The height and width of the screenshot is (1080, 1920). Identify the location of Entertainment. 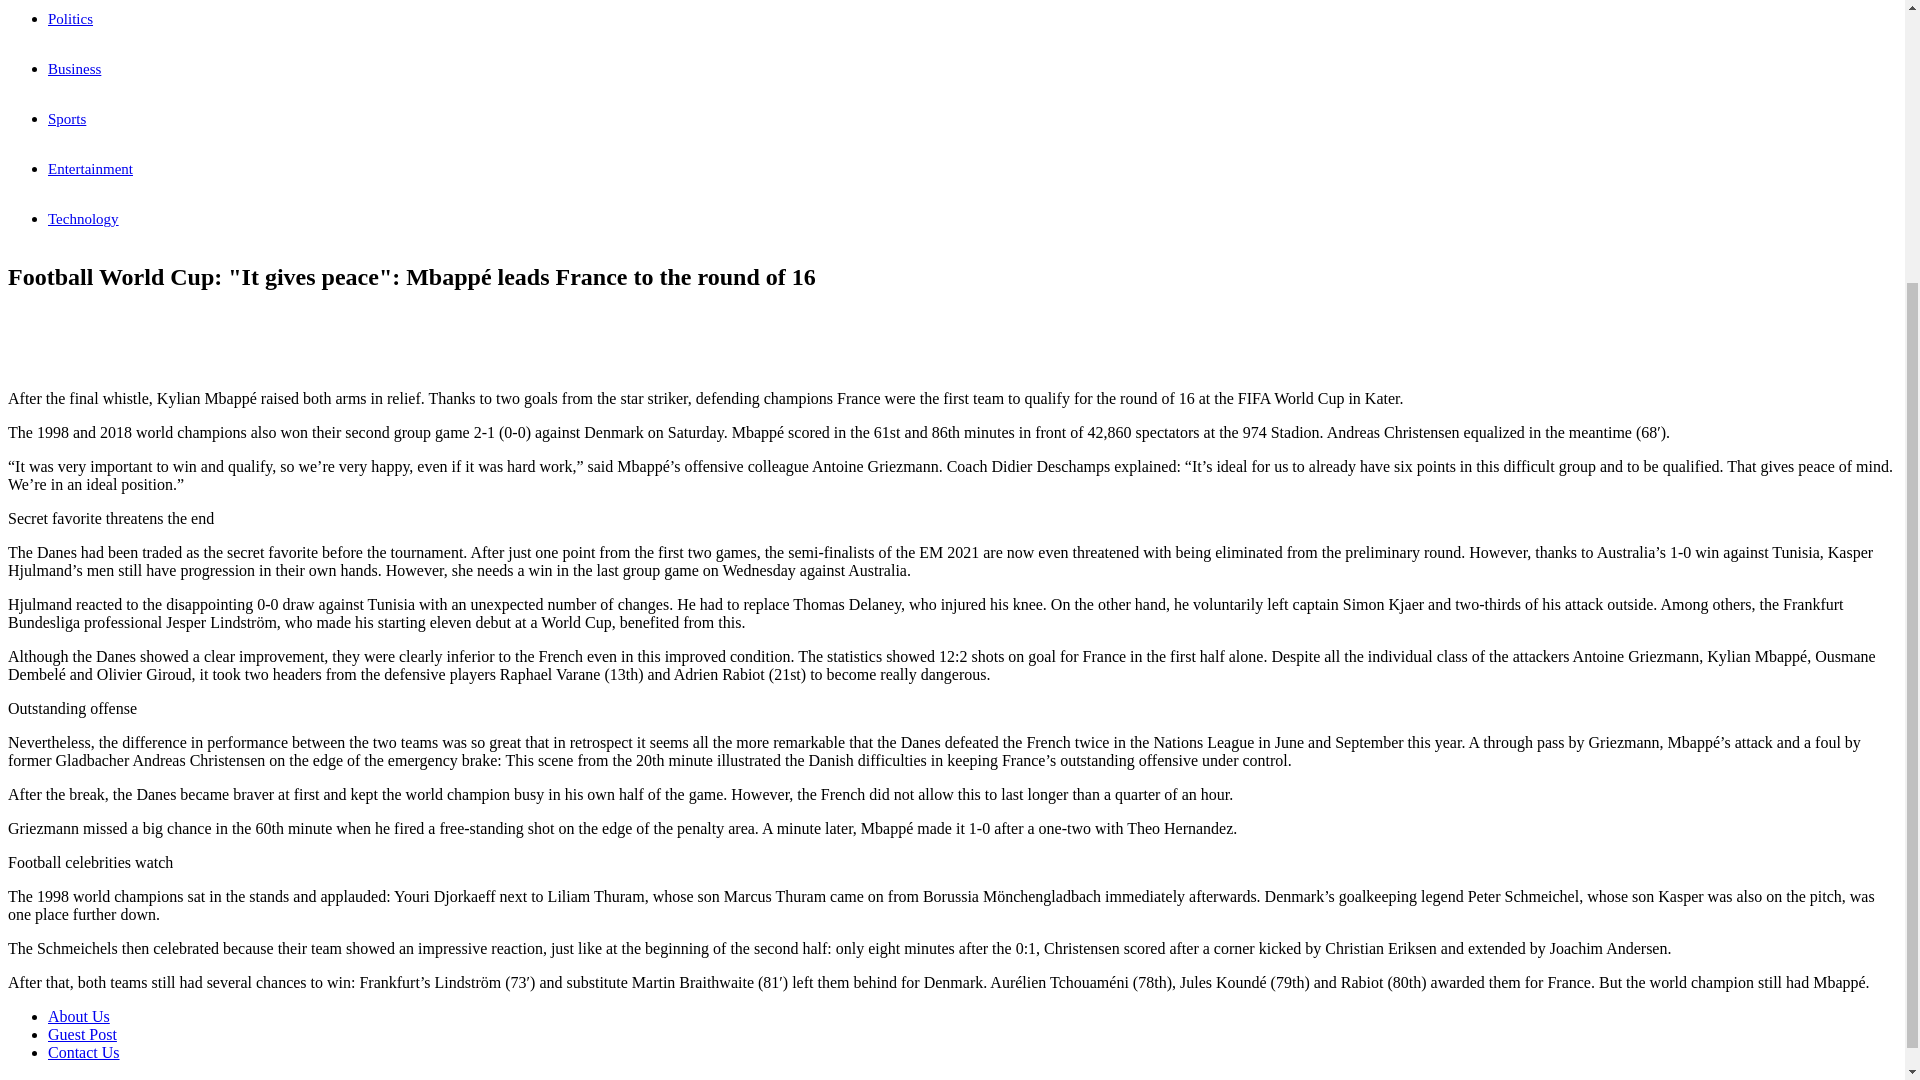
(90, 168).